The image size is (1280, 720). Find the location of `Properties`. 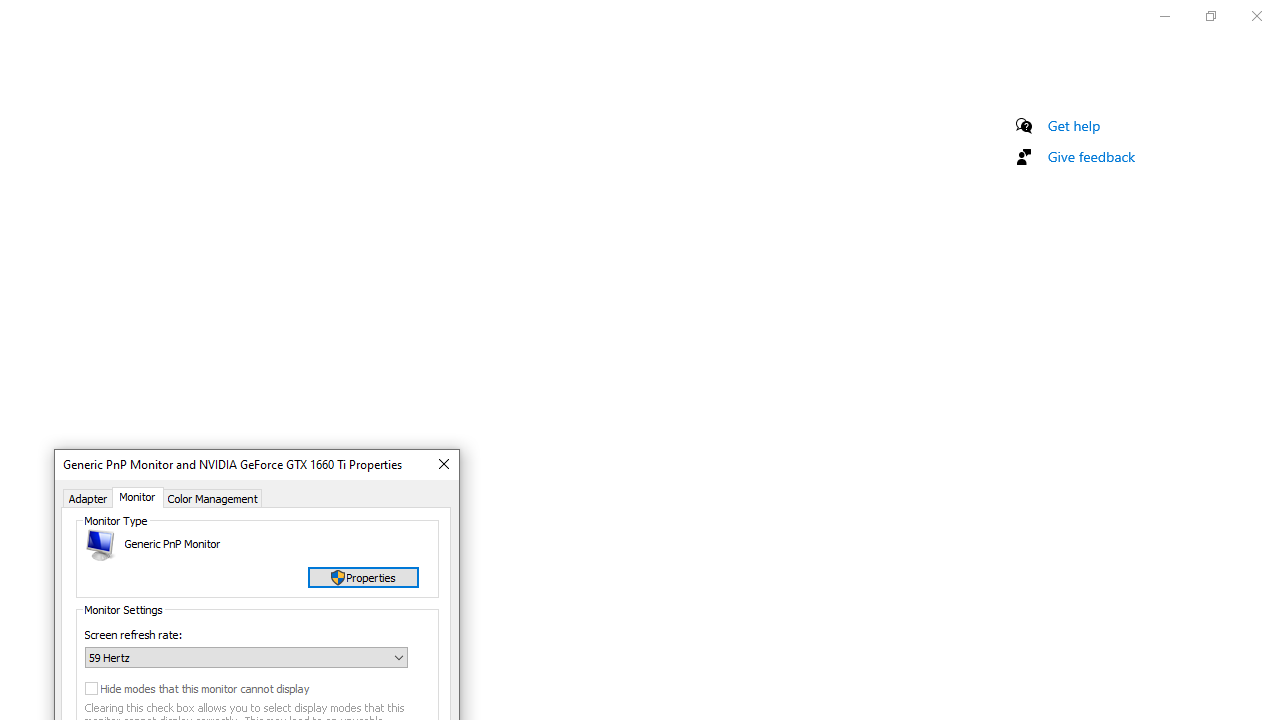

Properties is located at coordinates (363, 576).